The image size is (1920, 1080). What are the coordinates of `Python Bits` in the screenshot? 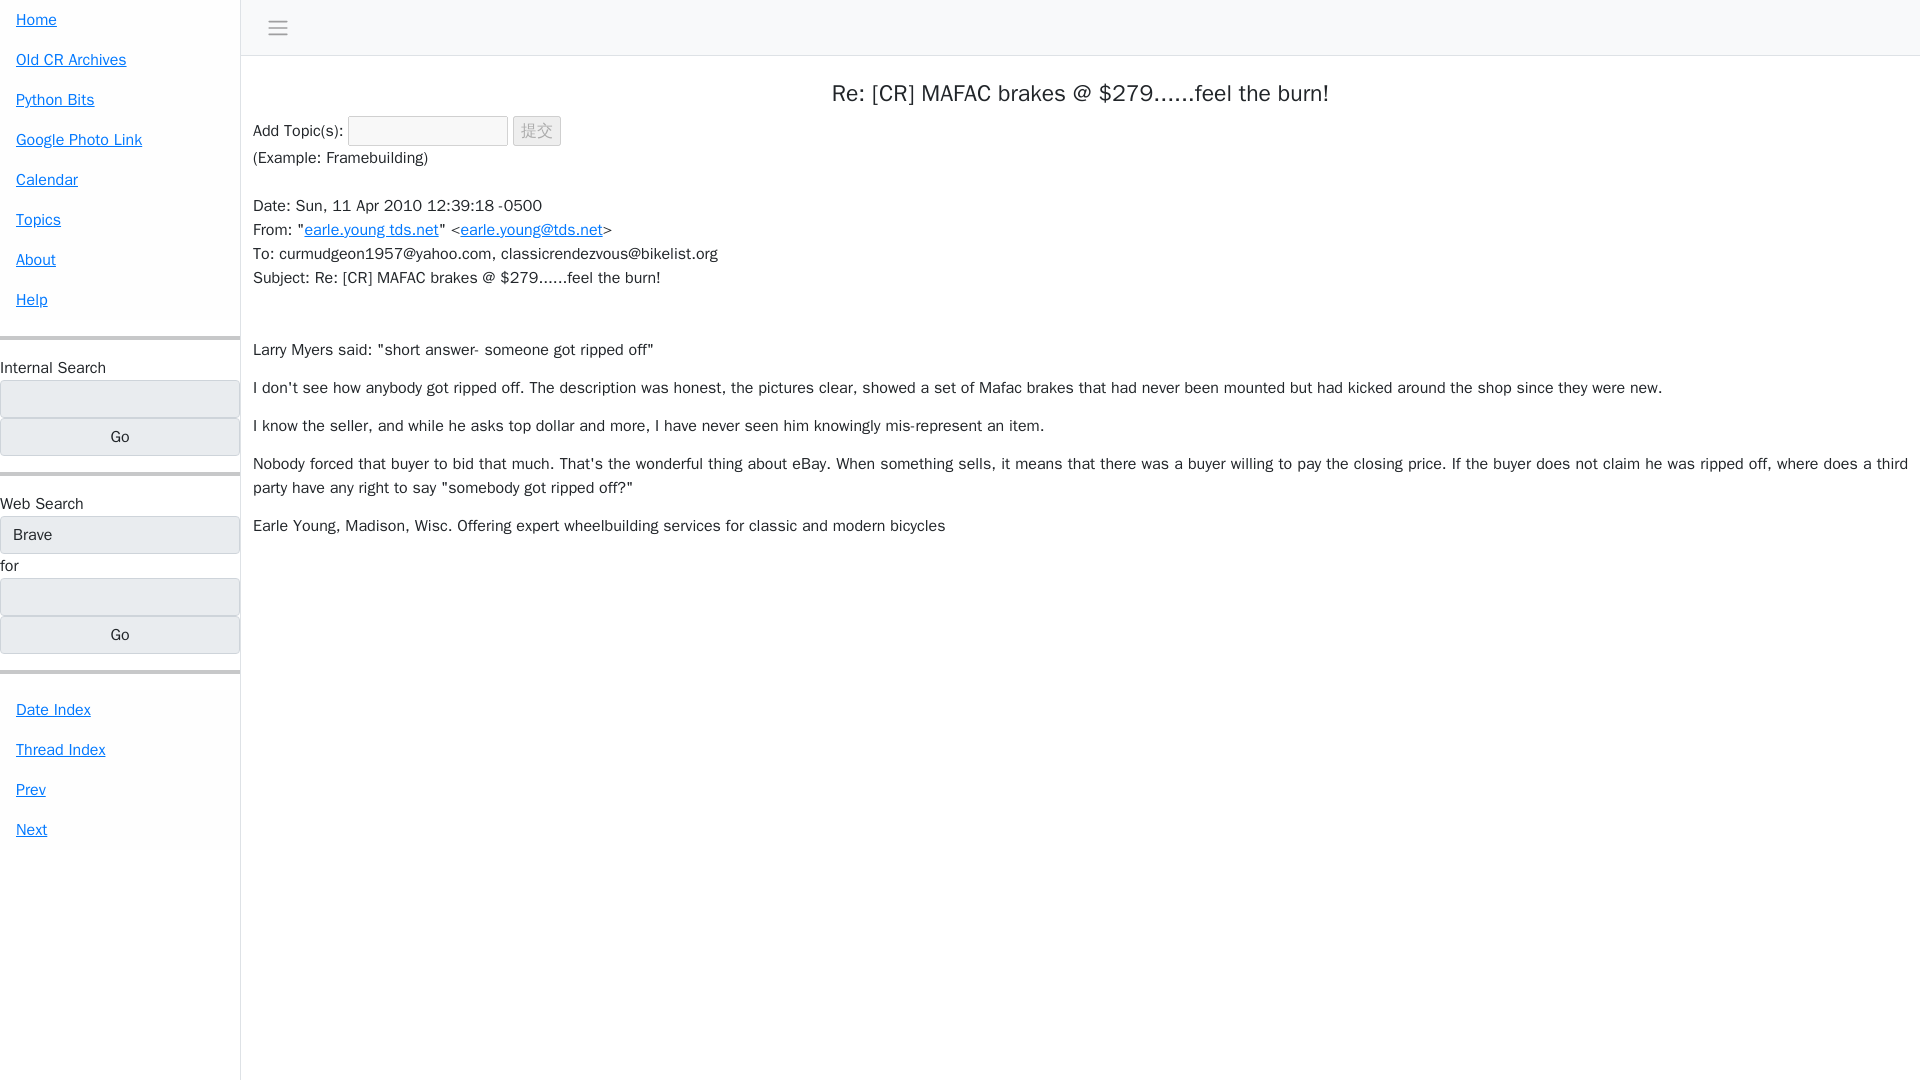 It's located at (120, 99).